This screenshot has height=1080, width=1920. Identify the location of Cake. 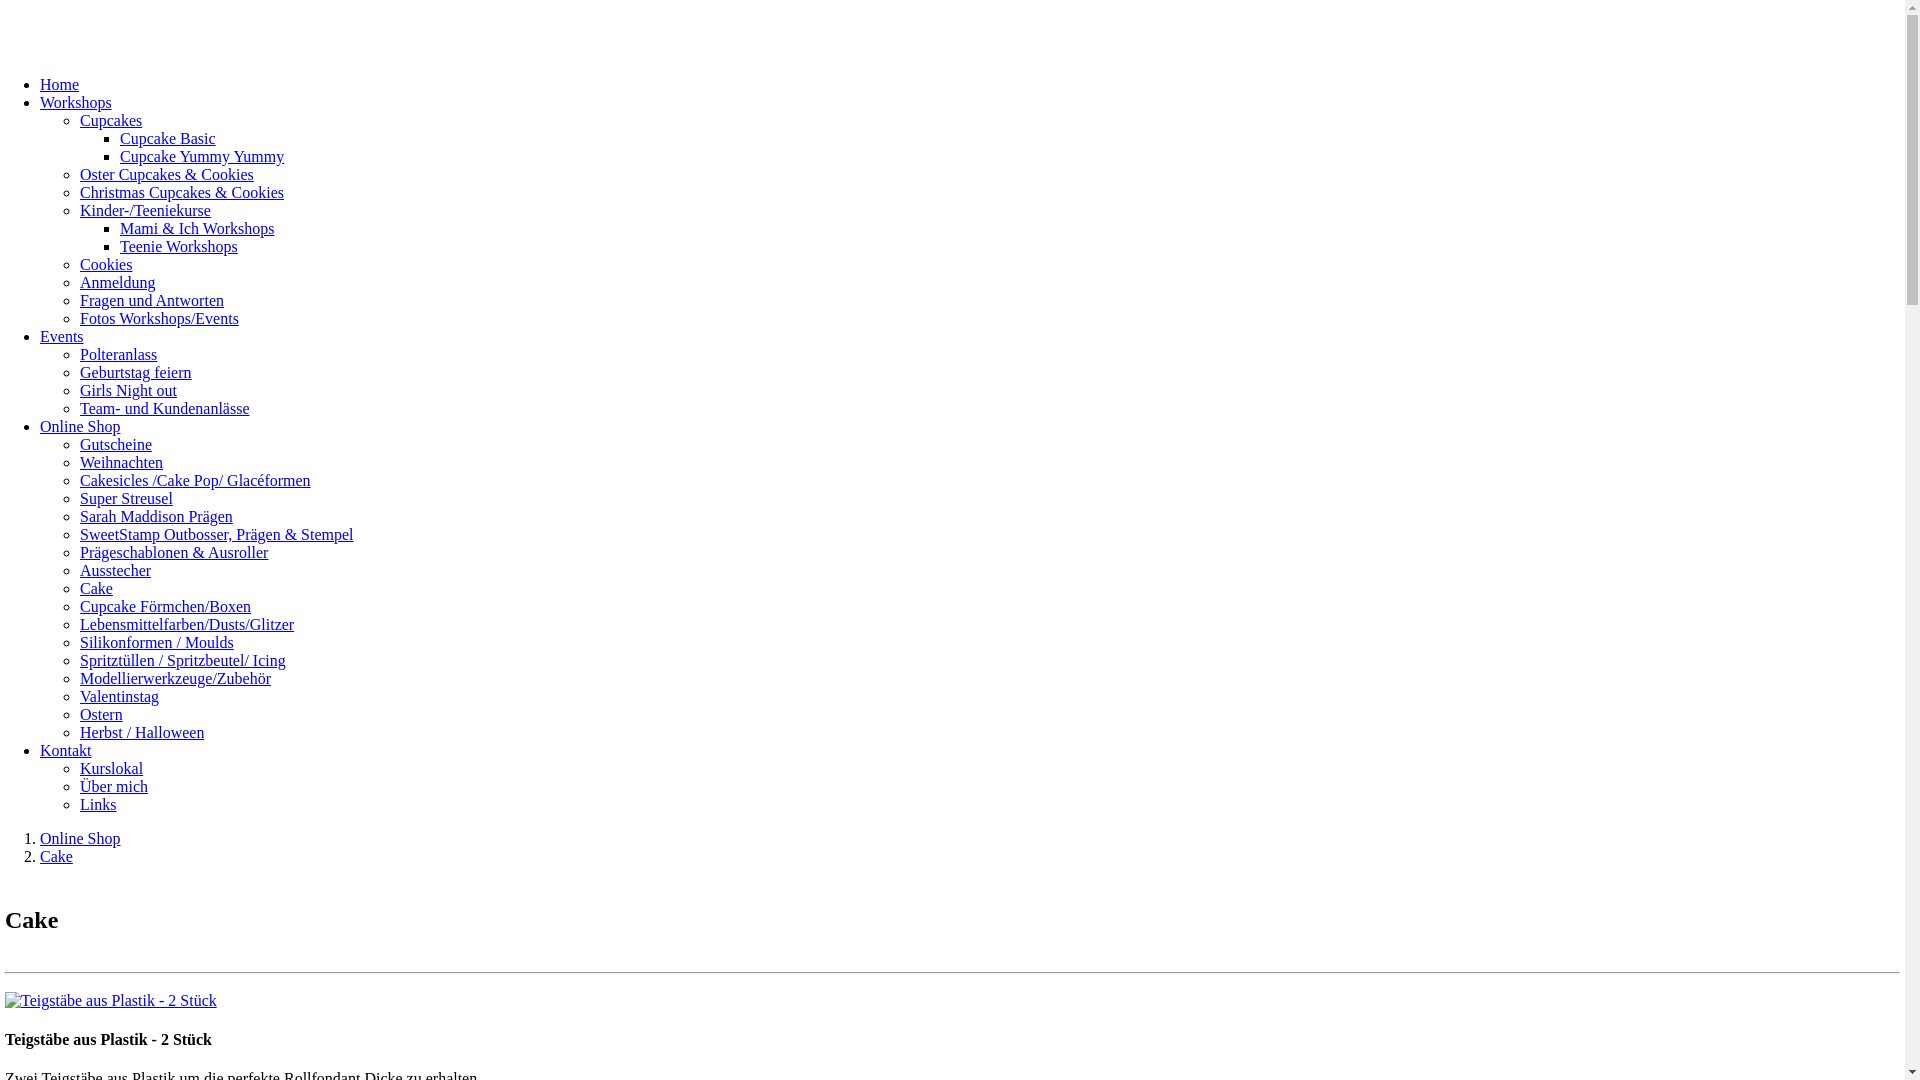
(56, 856).